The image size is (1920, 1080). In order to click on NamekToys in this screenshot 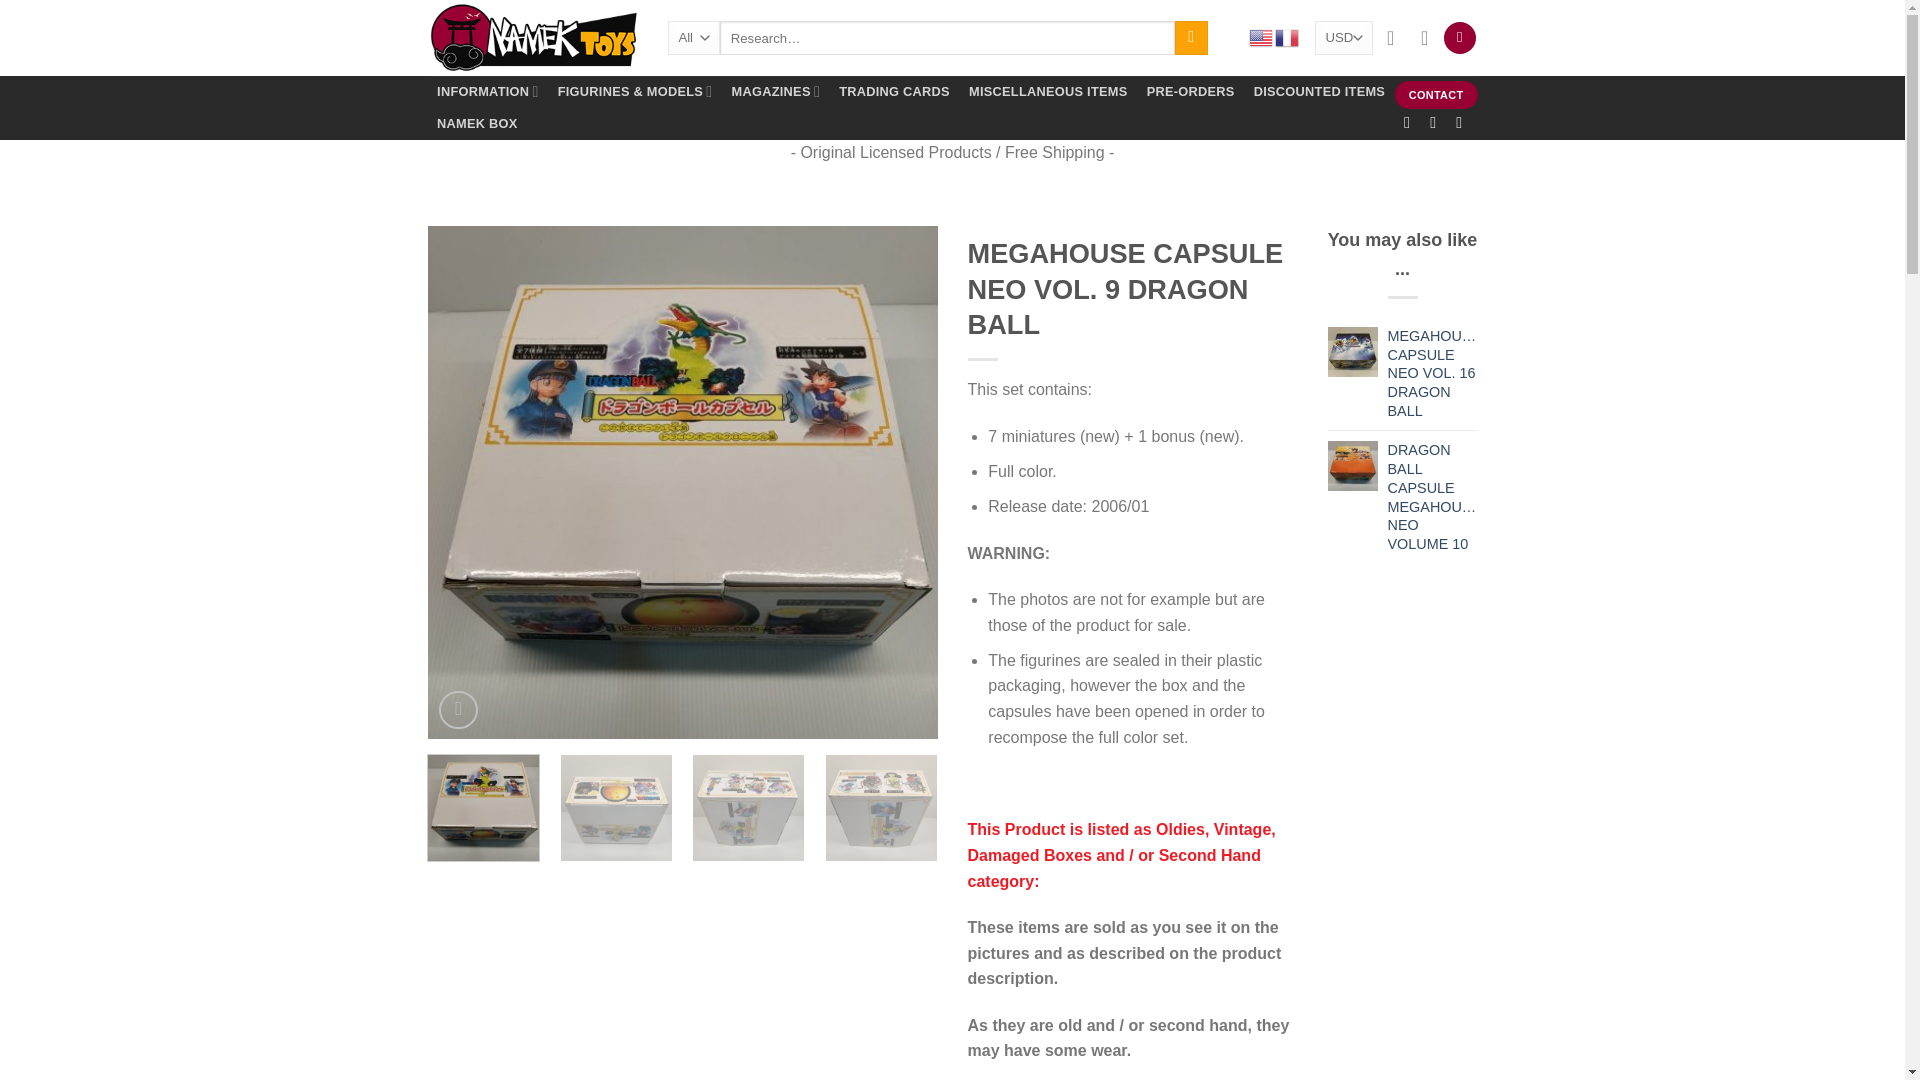, I will do `click(532, 38)`.